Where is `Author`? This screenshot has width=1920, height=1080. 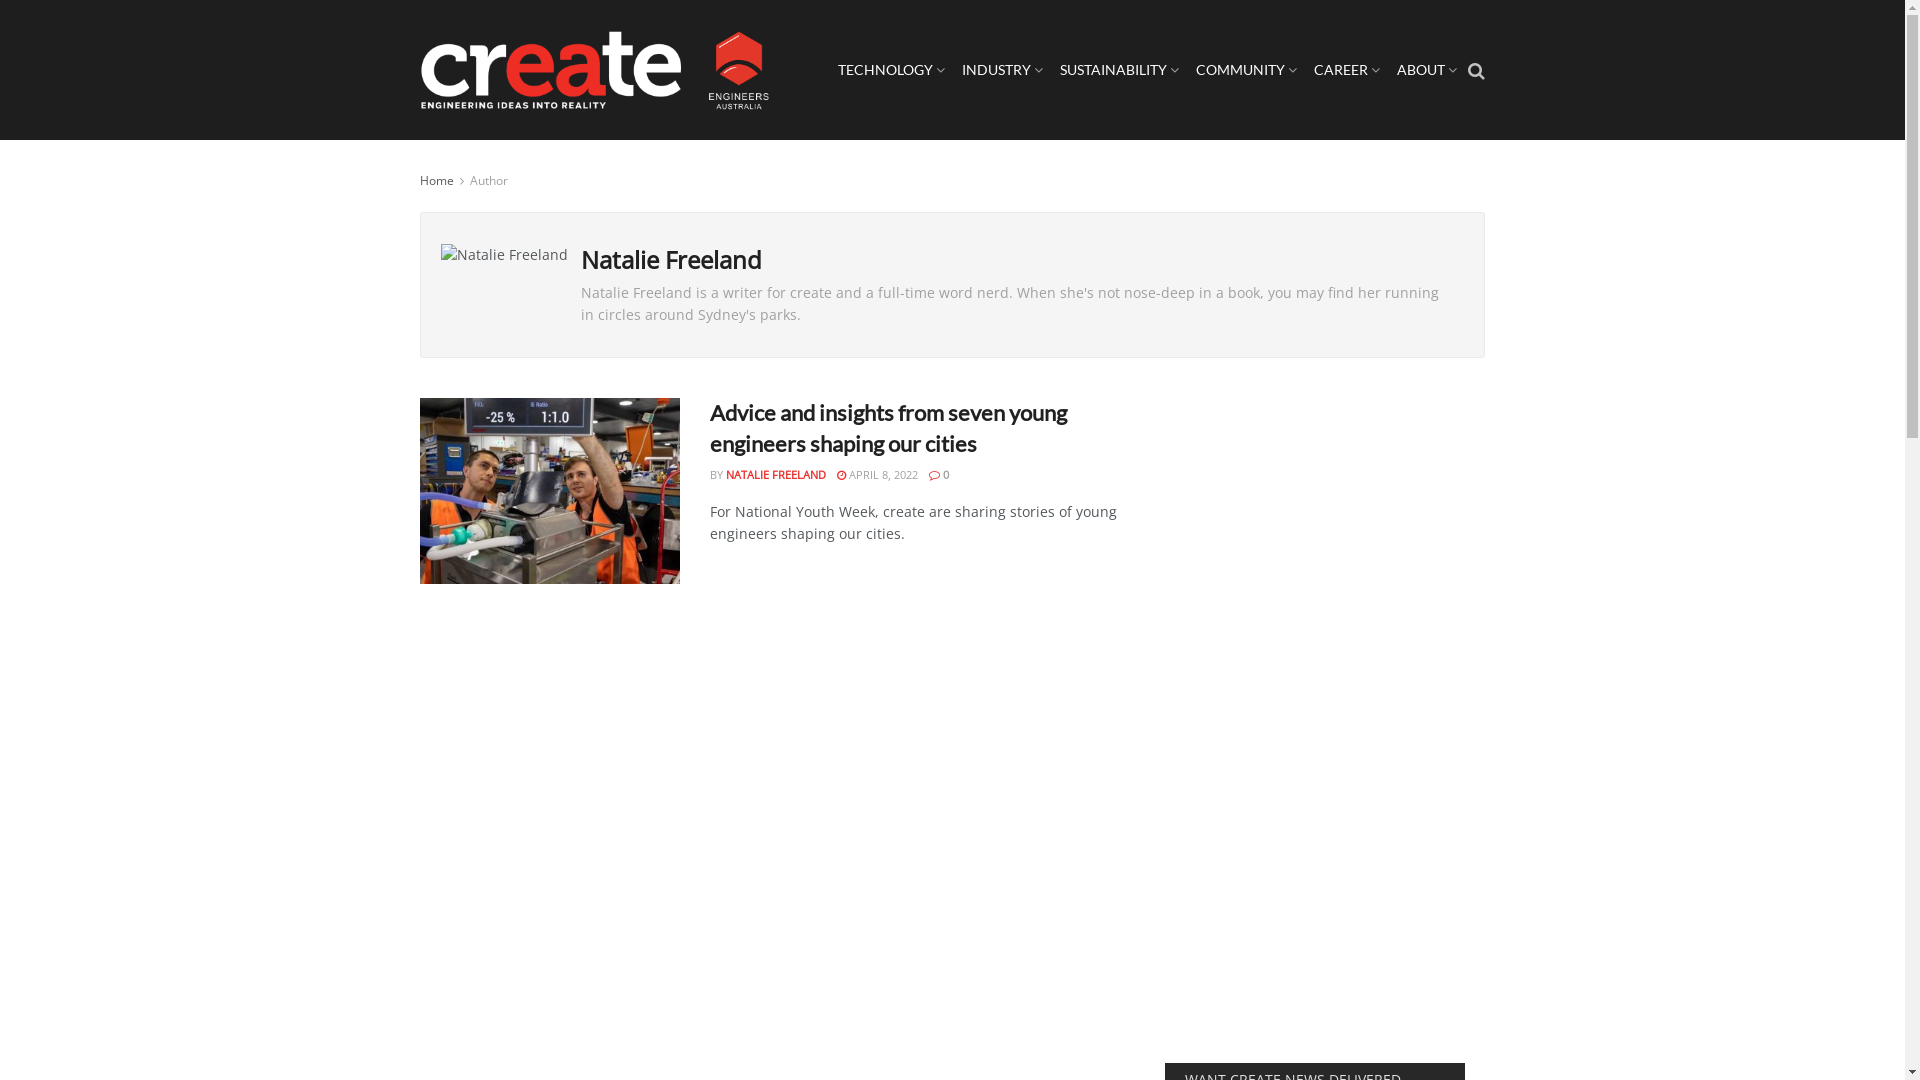 Author is located at coordinates (489, 180).